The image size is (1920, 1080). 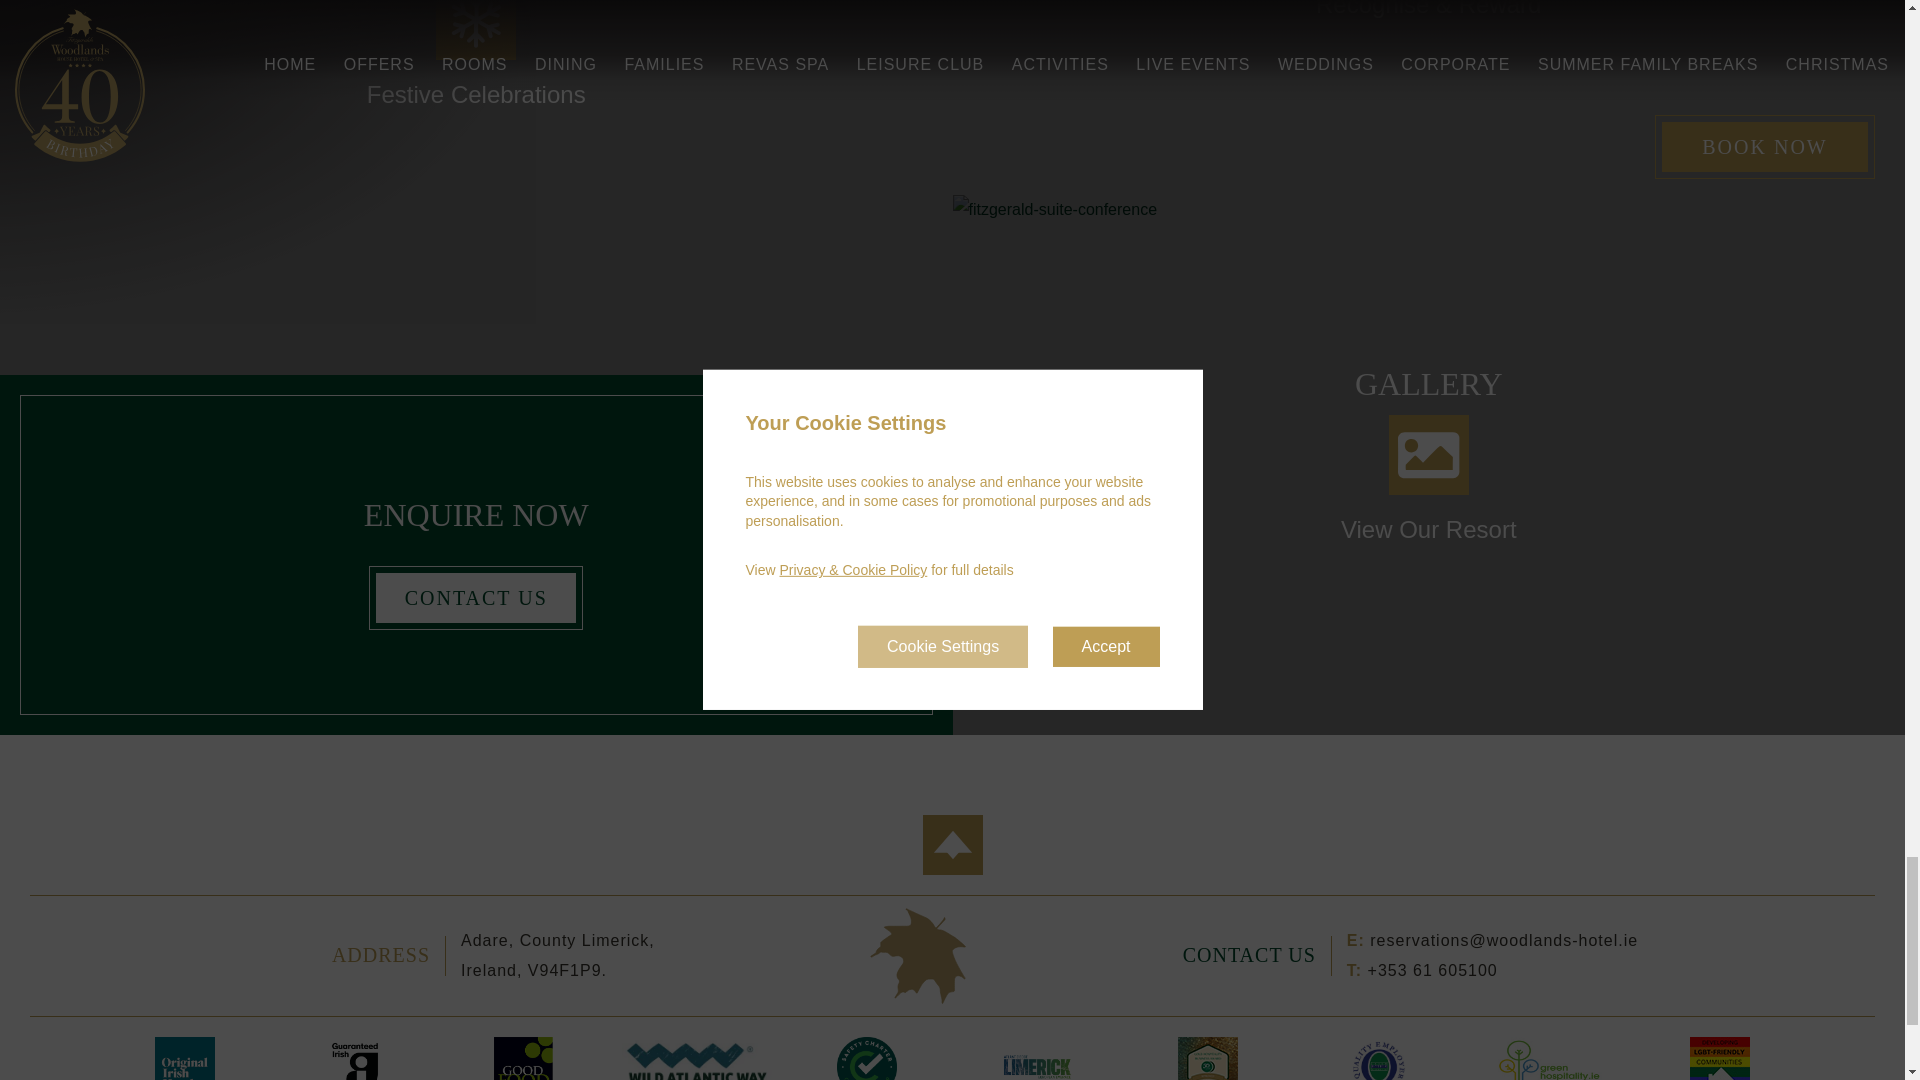 I want to click on Original Irish Hotels, so click(x=184, y=1058).